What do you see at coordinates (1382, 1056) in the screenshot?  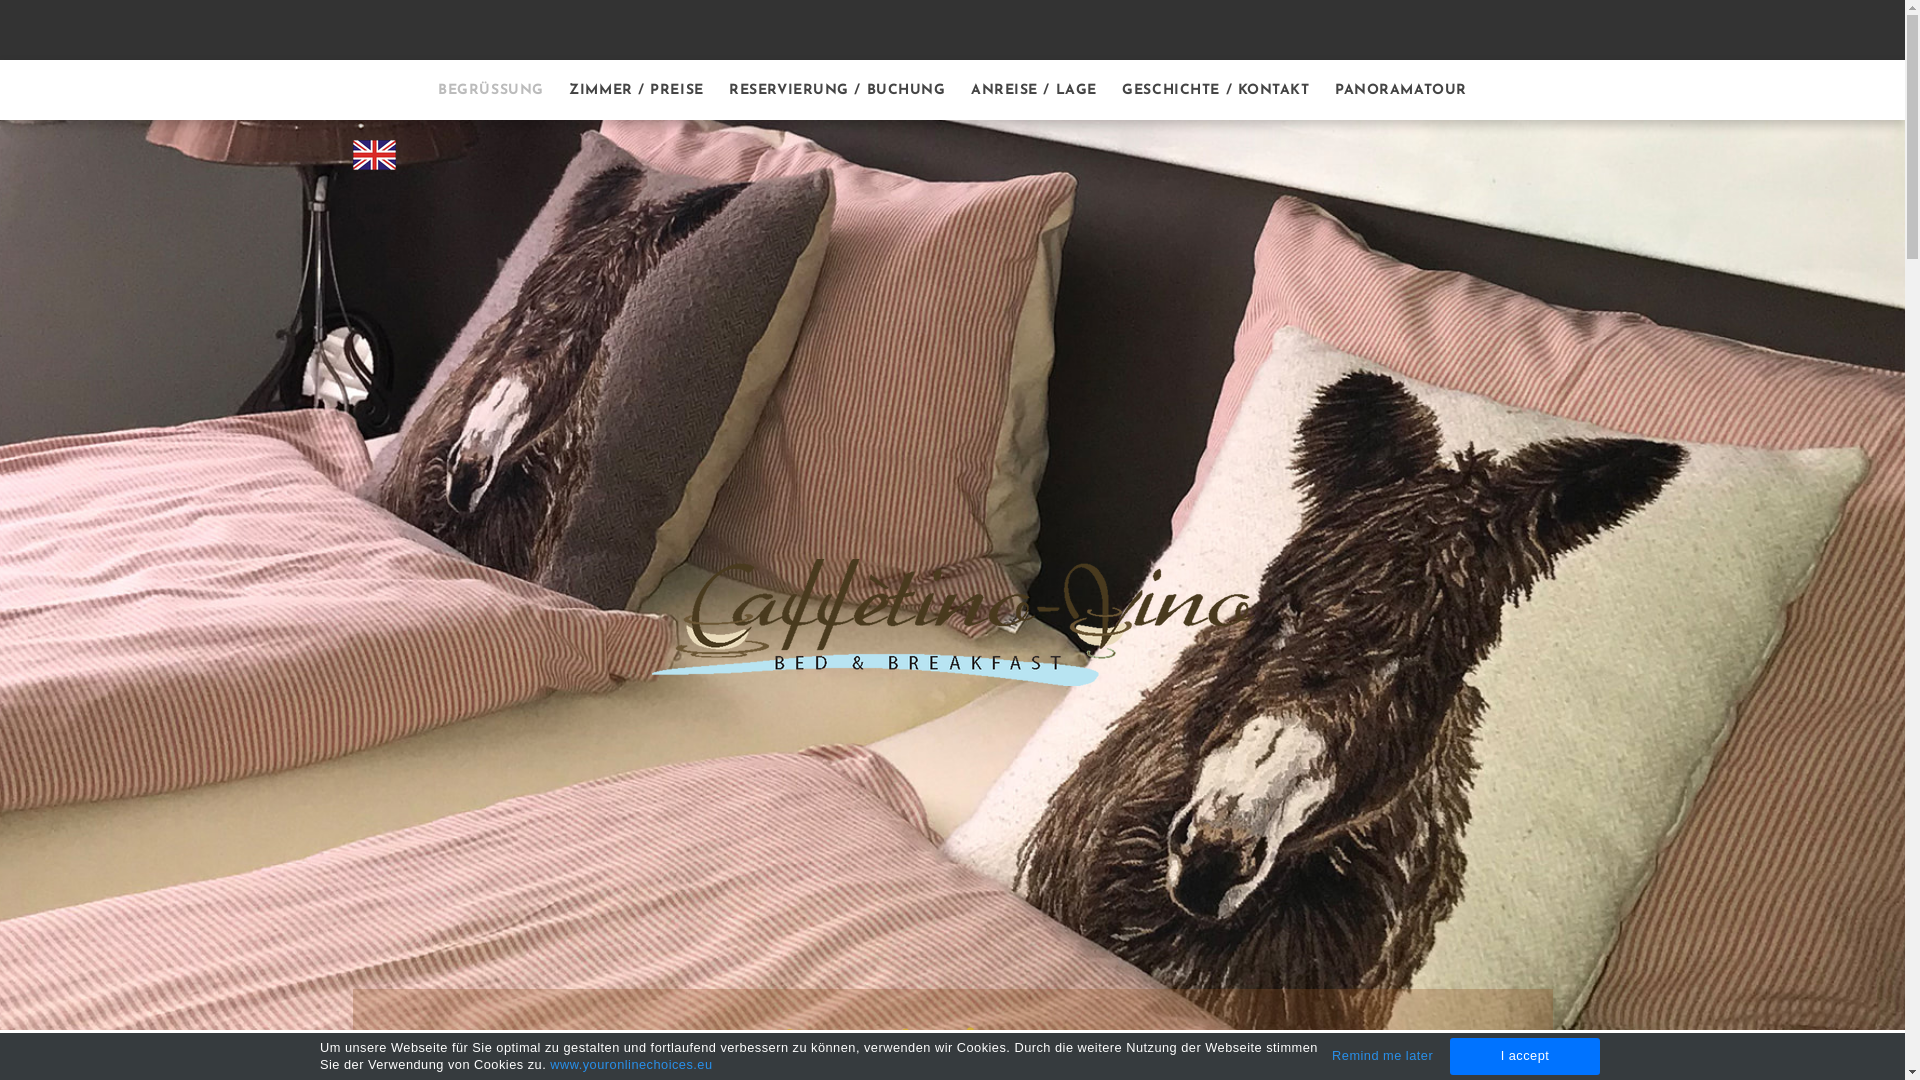 I see `Remind me later` at bounding box center [1382, 1056].